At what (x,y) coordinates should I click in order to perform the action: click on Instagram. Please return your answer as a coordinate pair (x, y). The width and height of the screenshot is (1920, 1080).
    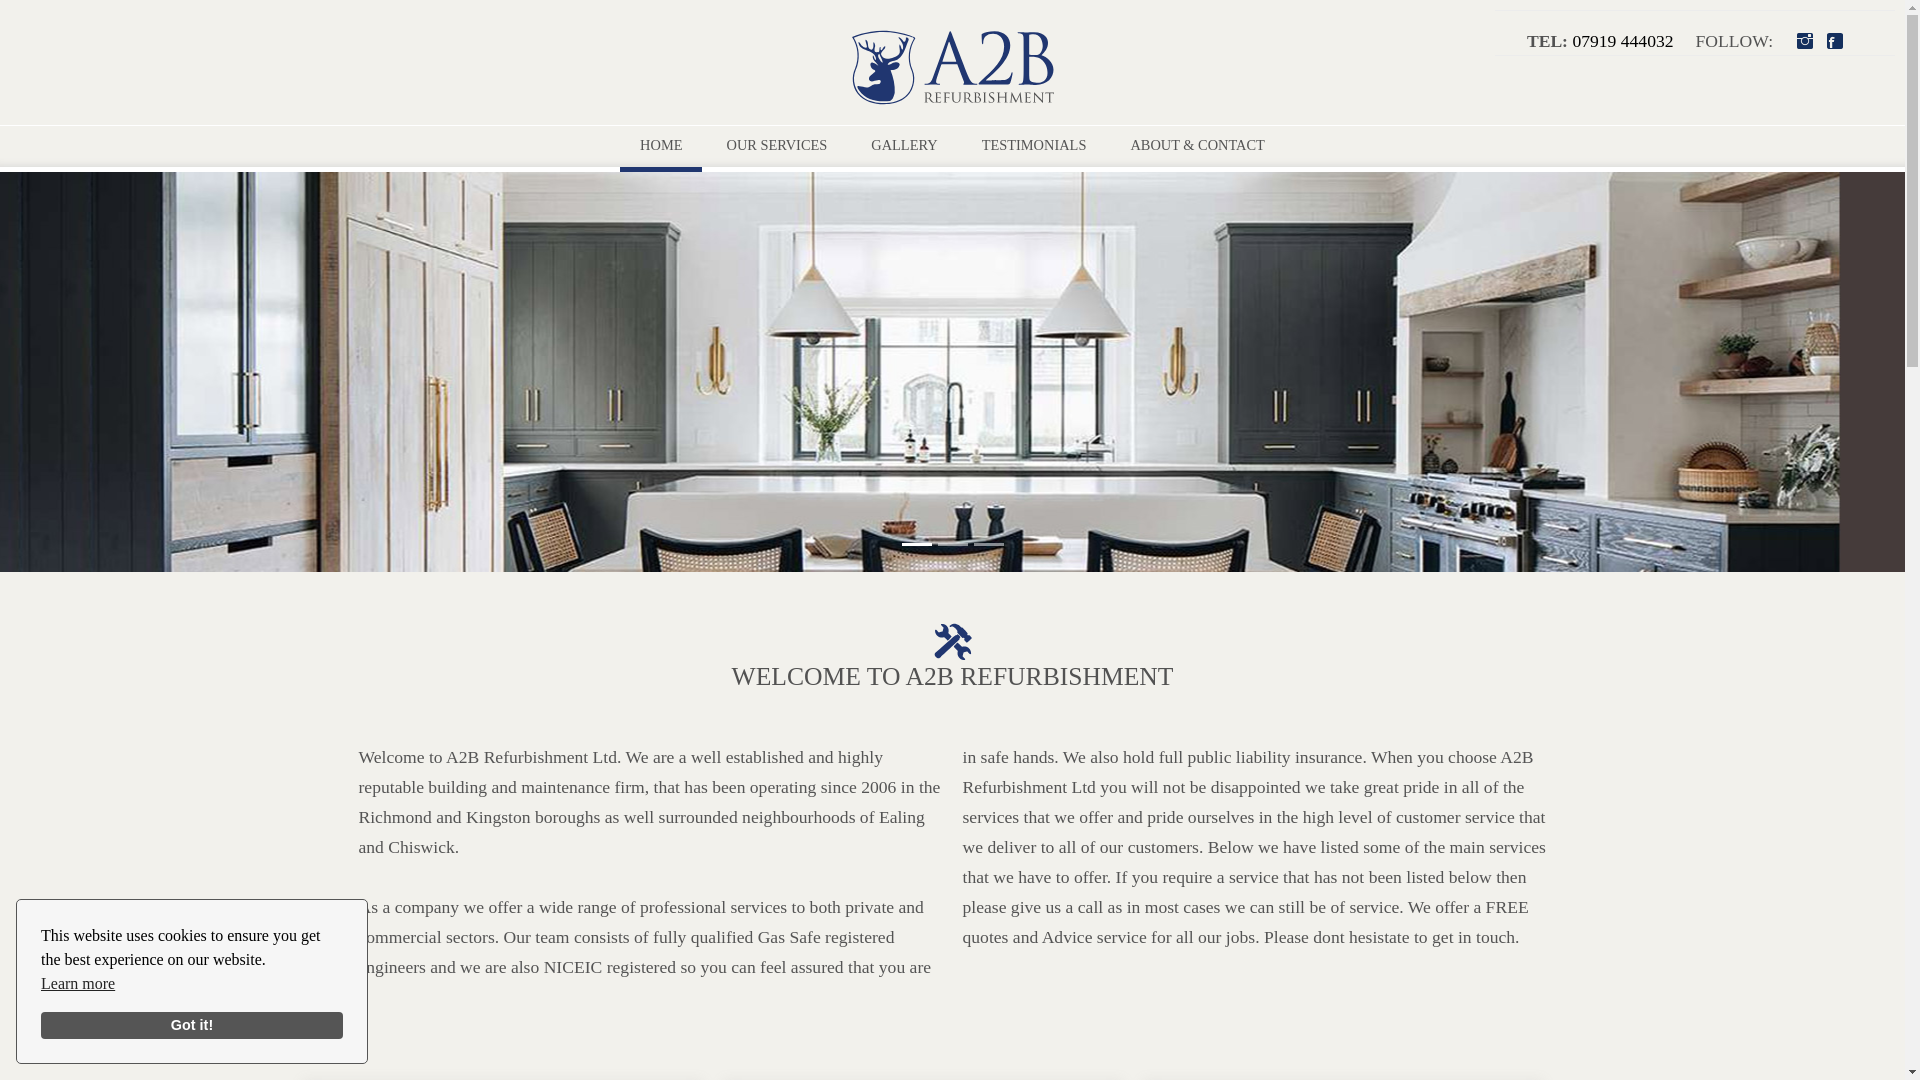
    Looking at the image, I should click on (1815, 43).